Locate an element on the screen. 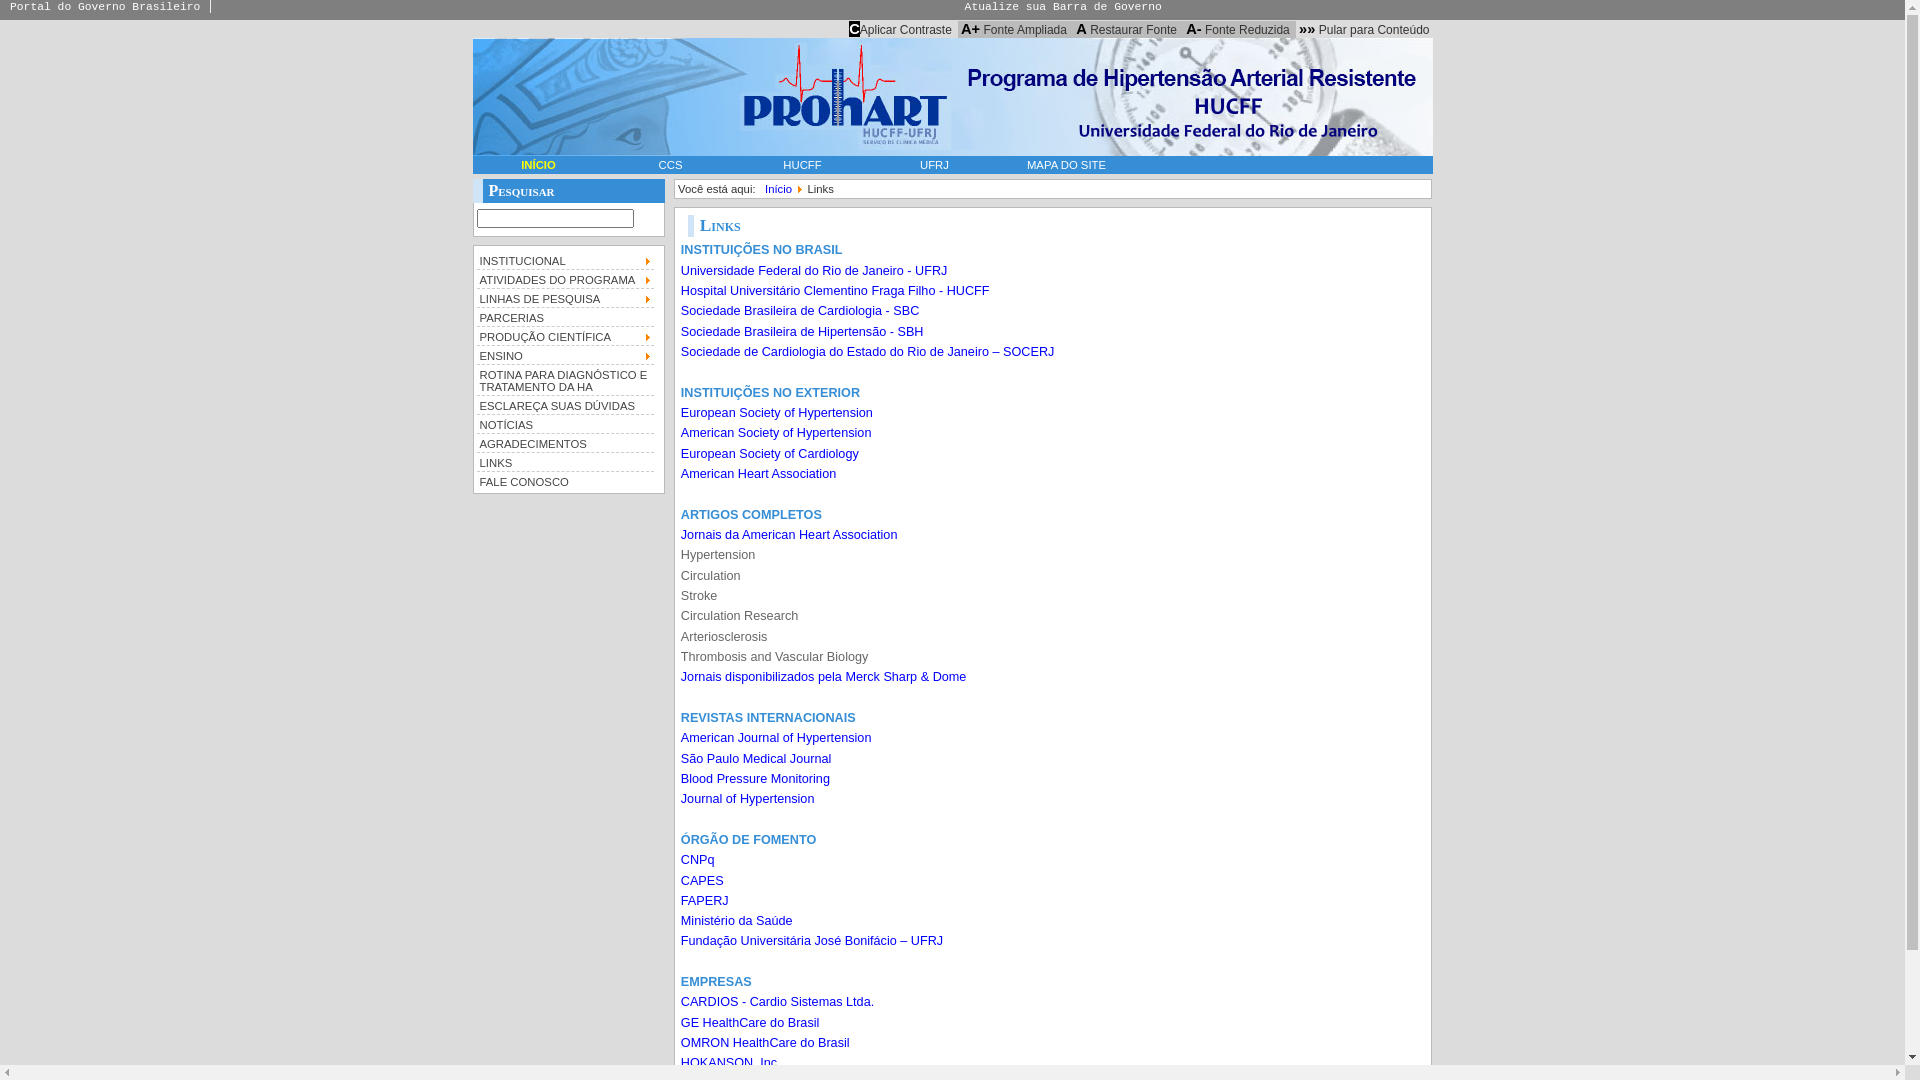  AGRADECIMENTOS is located at coordinates (565, 442).